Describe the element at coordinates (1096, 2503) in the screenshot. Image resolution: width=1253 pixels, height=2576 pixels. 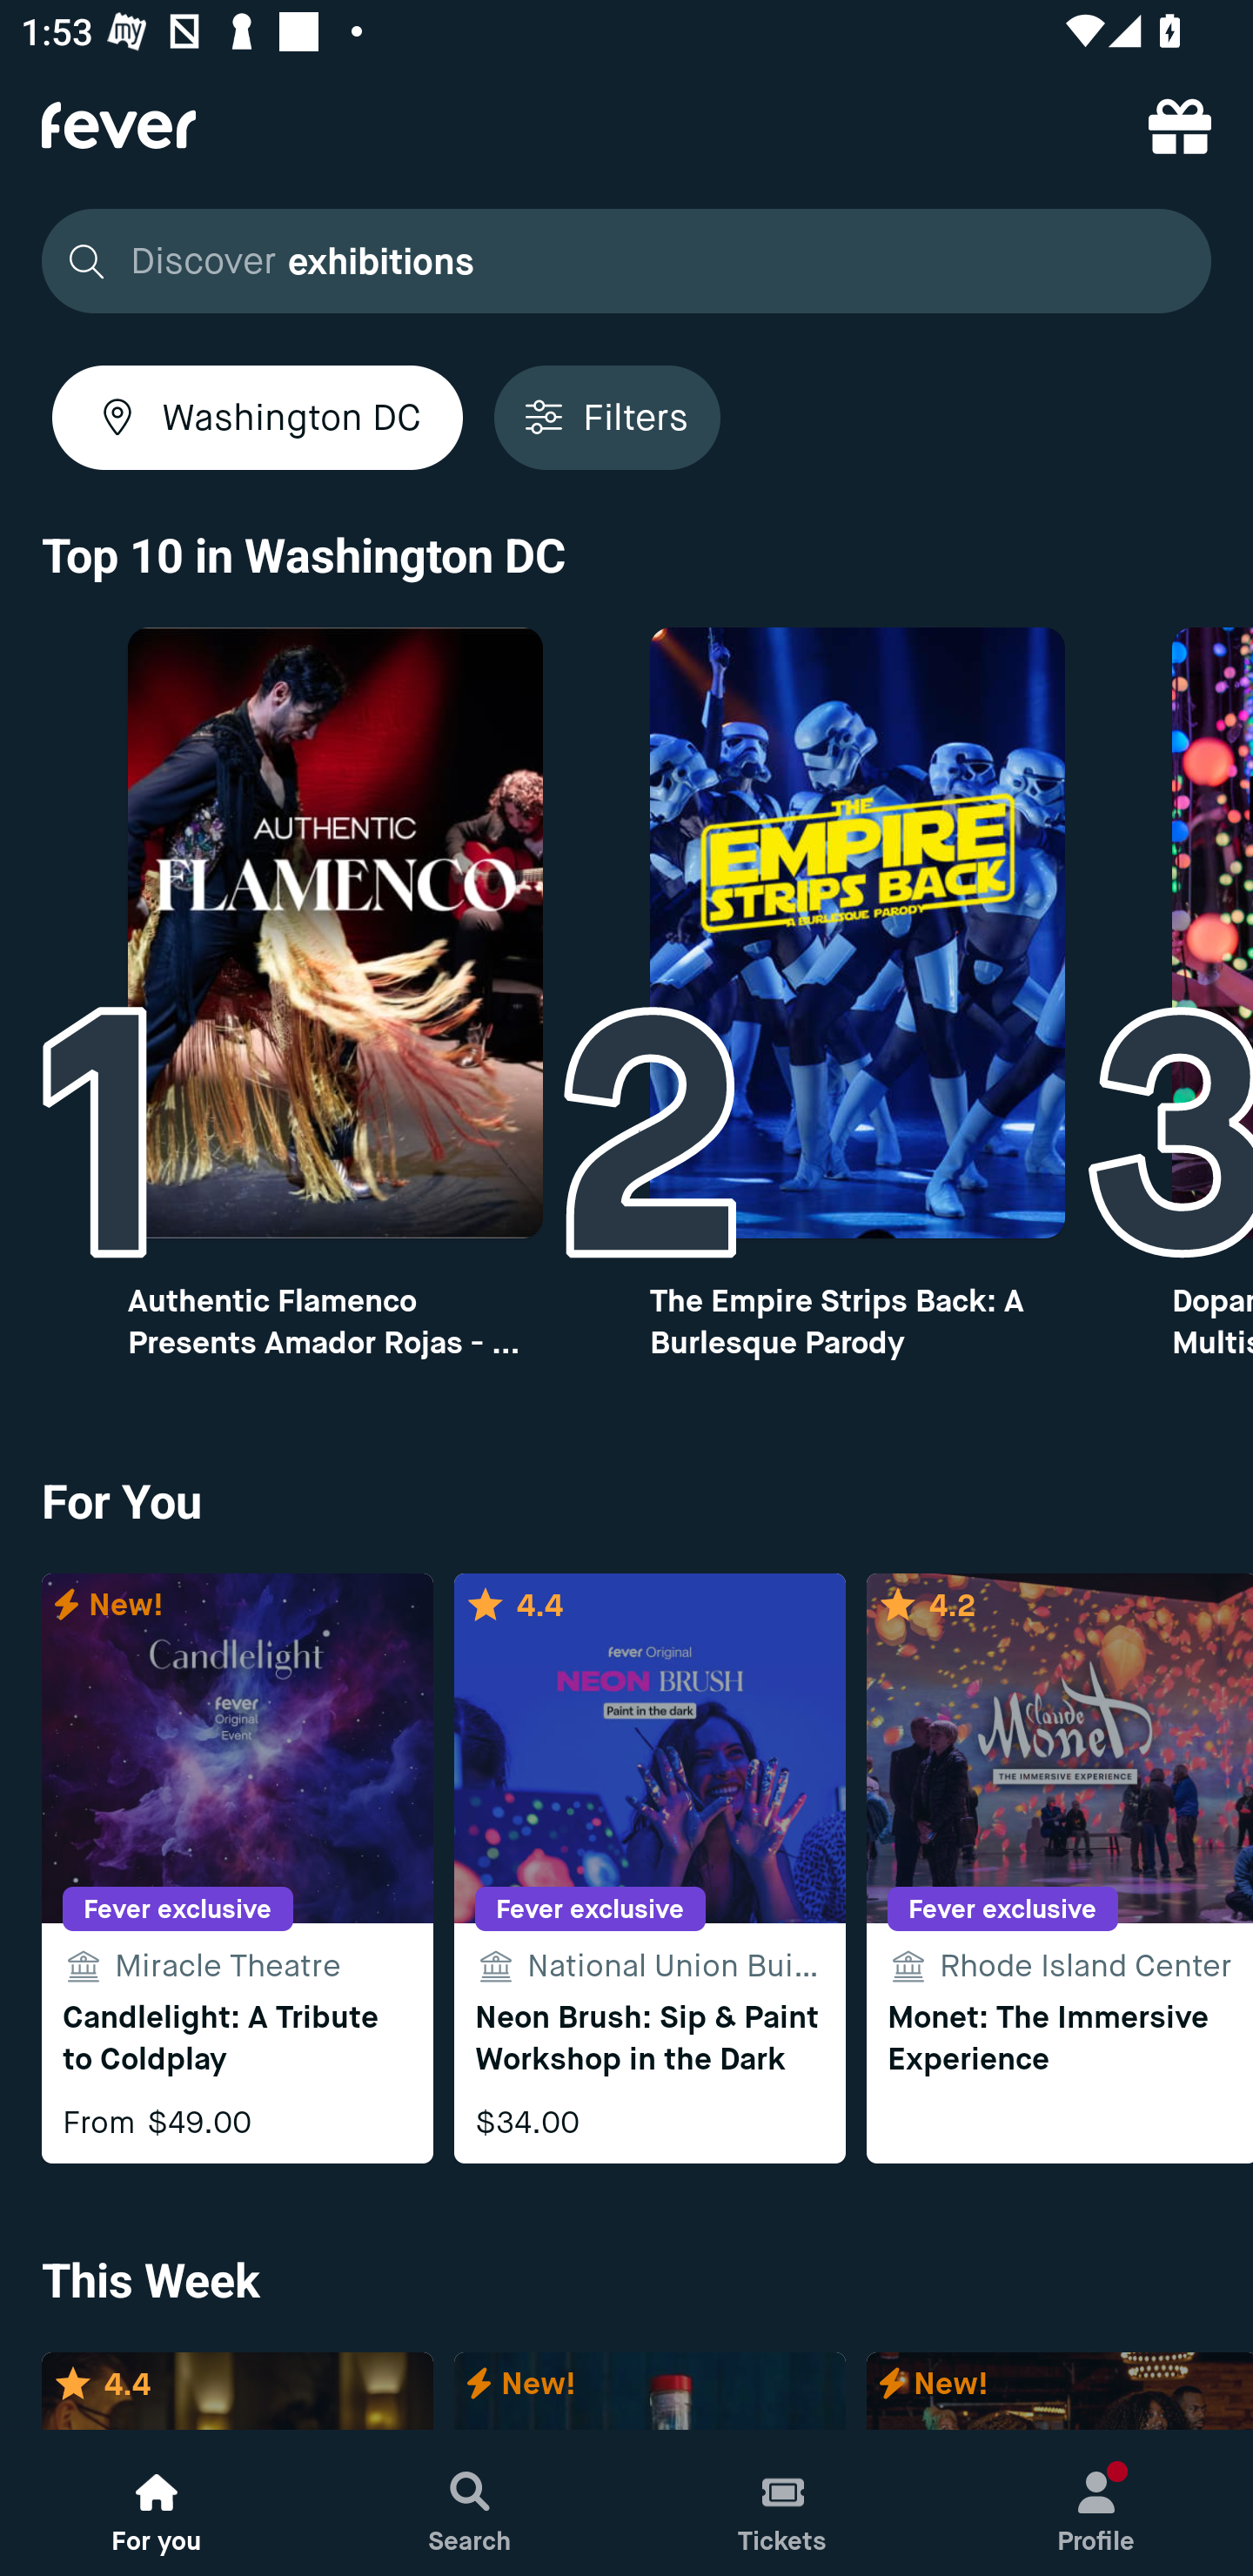
I see `Profile, New notification Profile` at that location.